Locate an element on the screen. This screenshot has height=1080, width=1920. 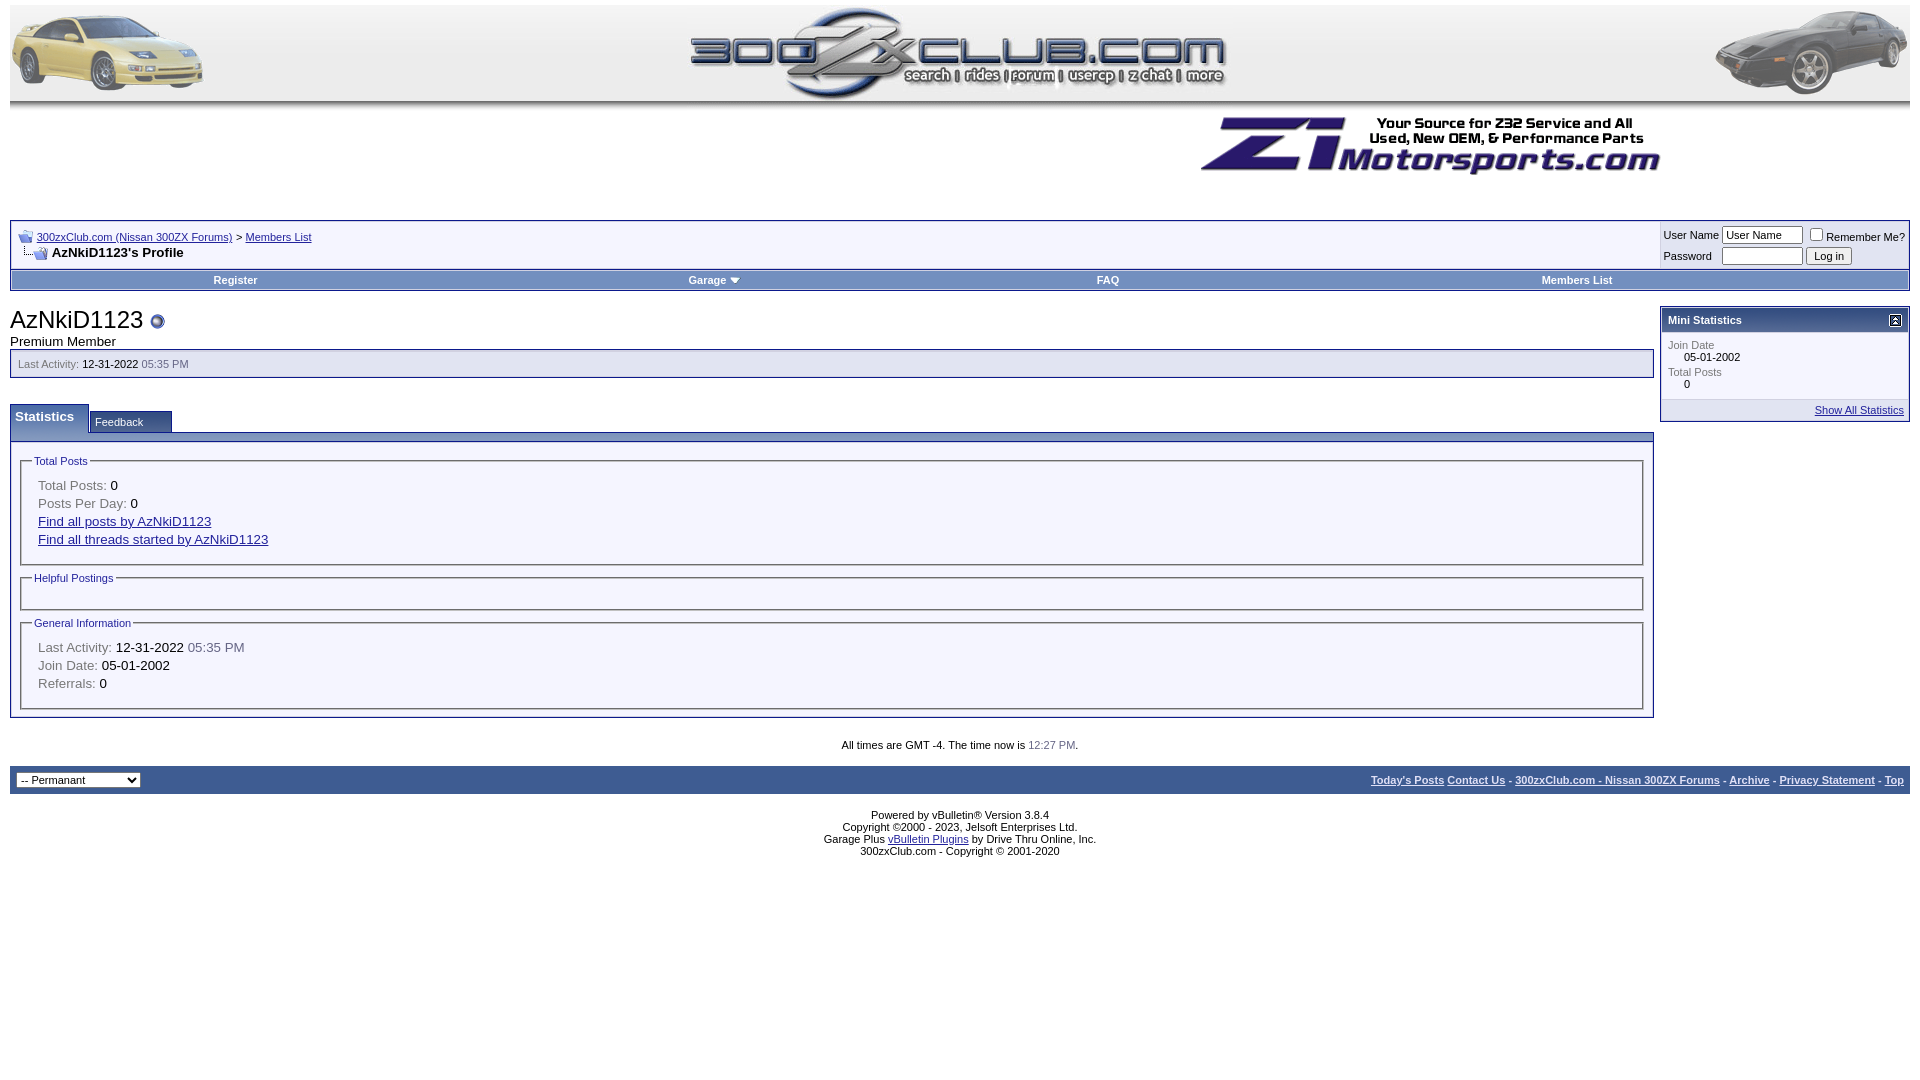
Go Back is located at coordinates (26, 236).